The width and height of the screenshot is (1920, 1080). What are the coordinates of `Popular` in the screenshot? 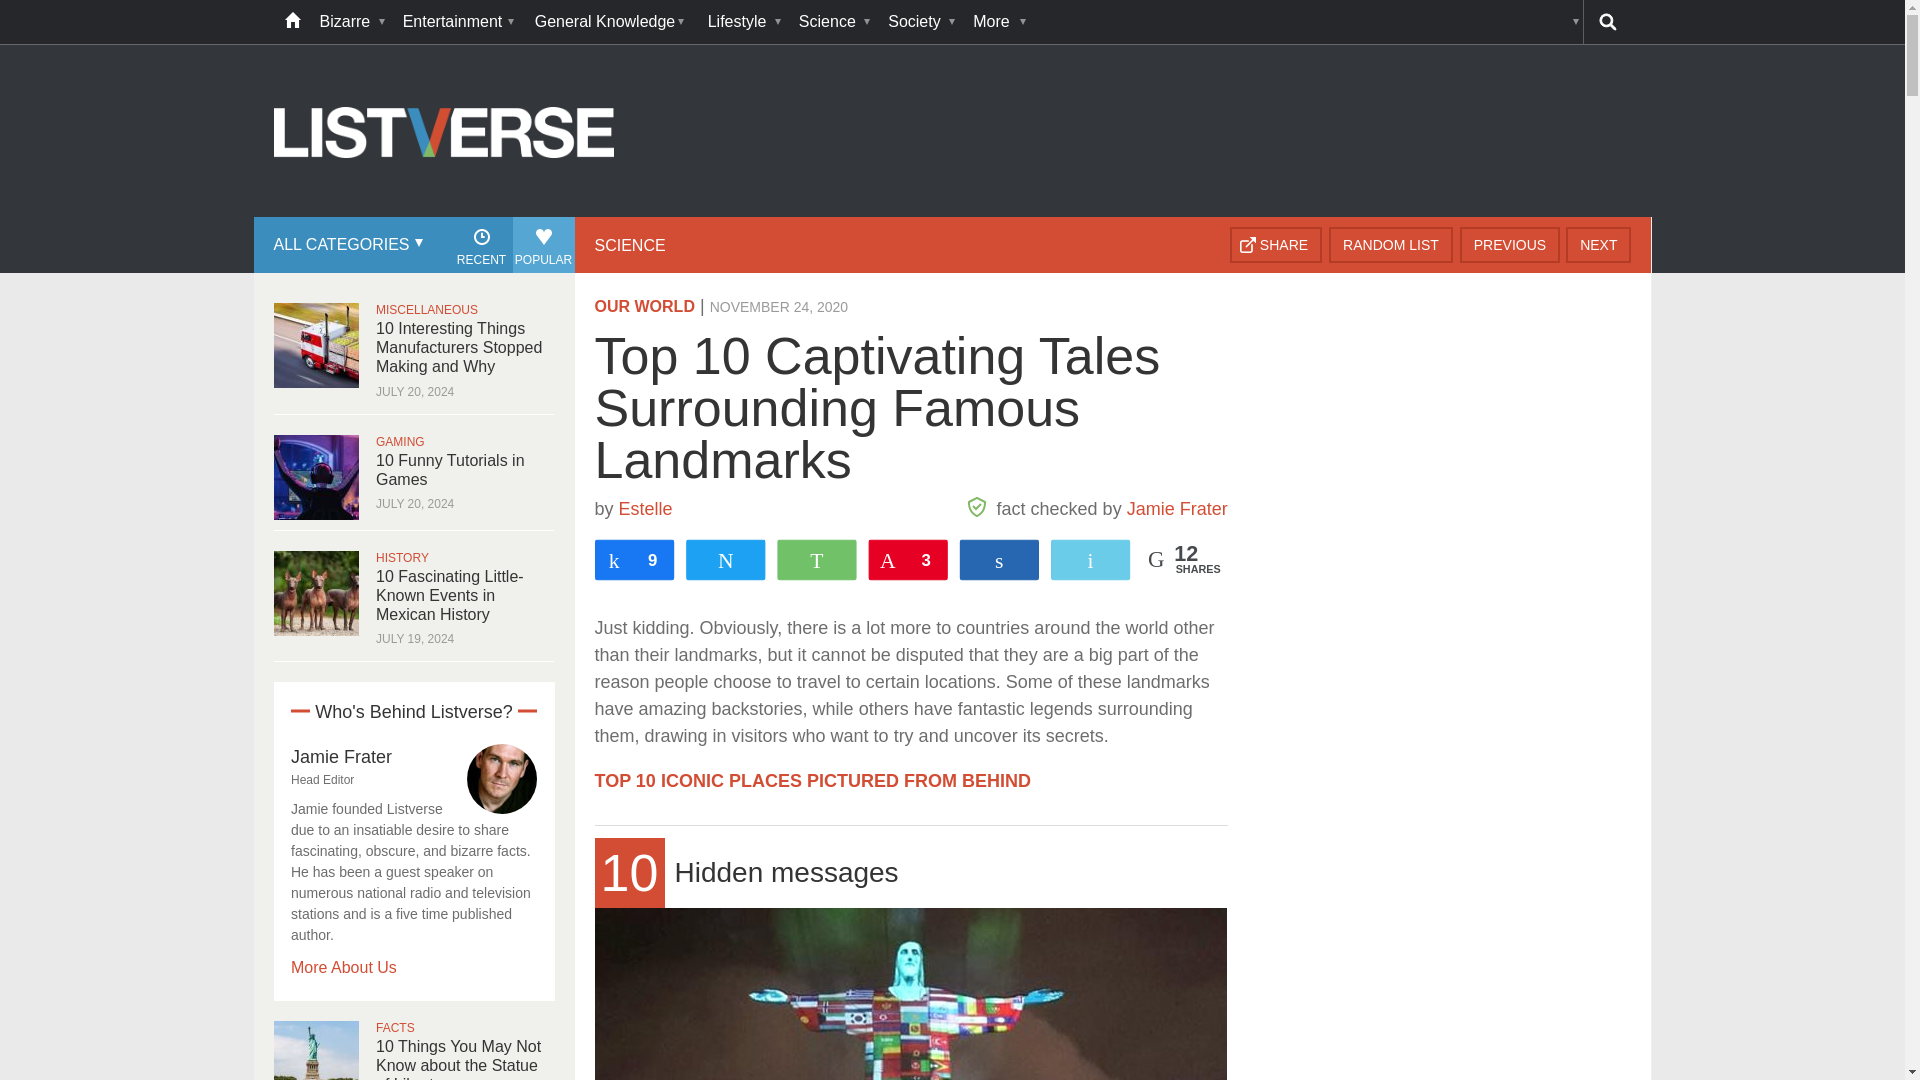 It's located at (543, 245).